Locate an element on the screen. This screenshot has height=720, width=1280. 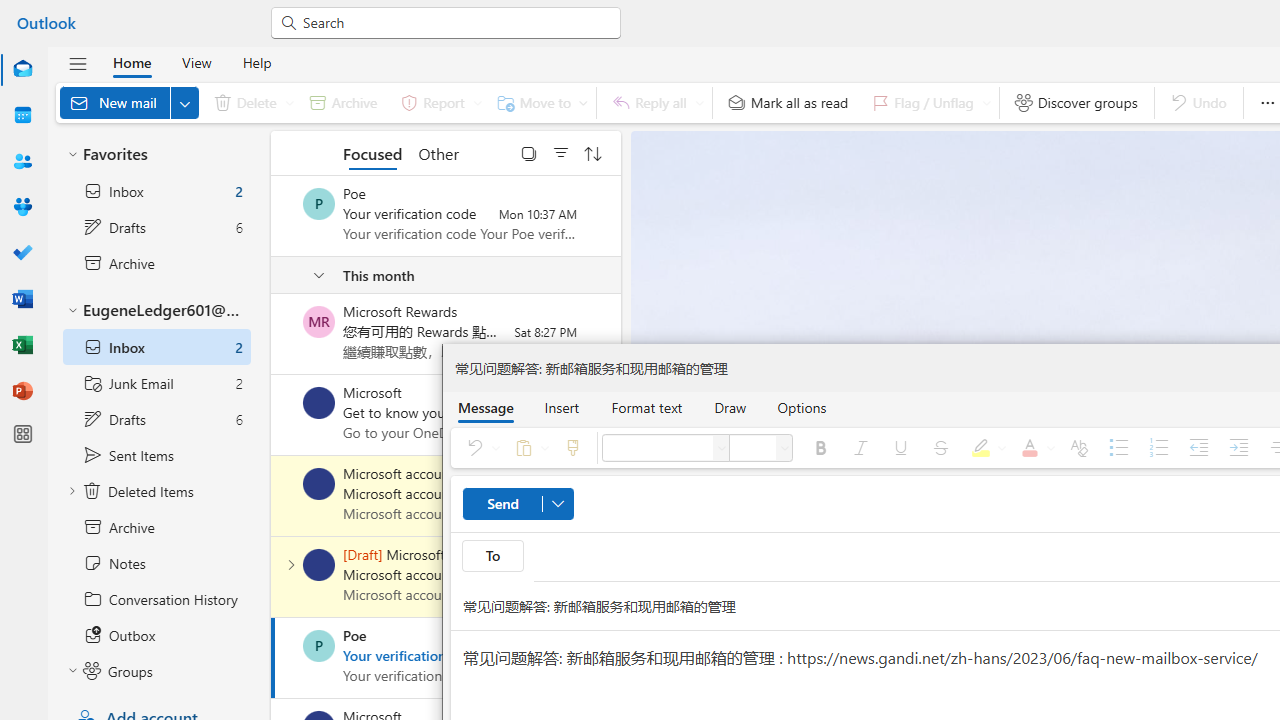
Expand to see more respond options is located at coordinates (699, 102).